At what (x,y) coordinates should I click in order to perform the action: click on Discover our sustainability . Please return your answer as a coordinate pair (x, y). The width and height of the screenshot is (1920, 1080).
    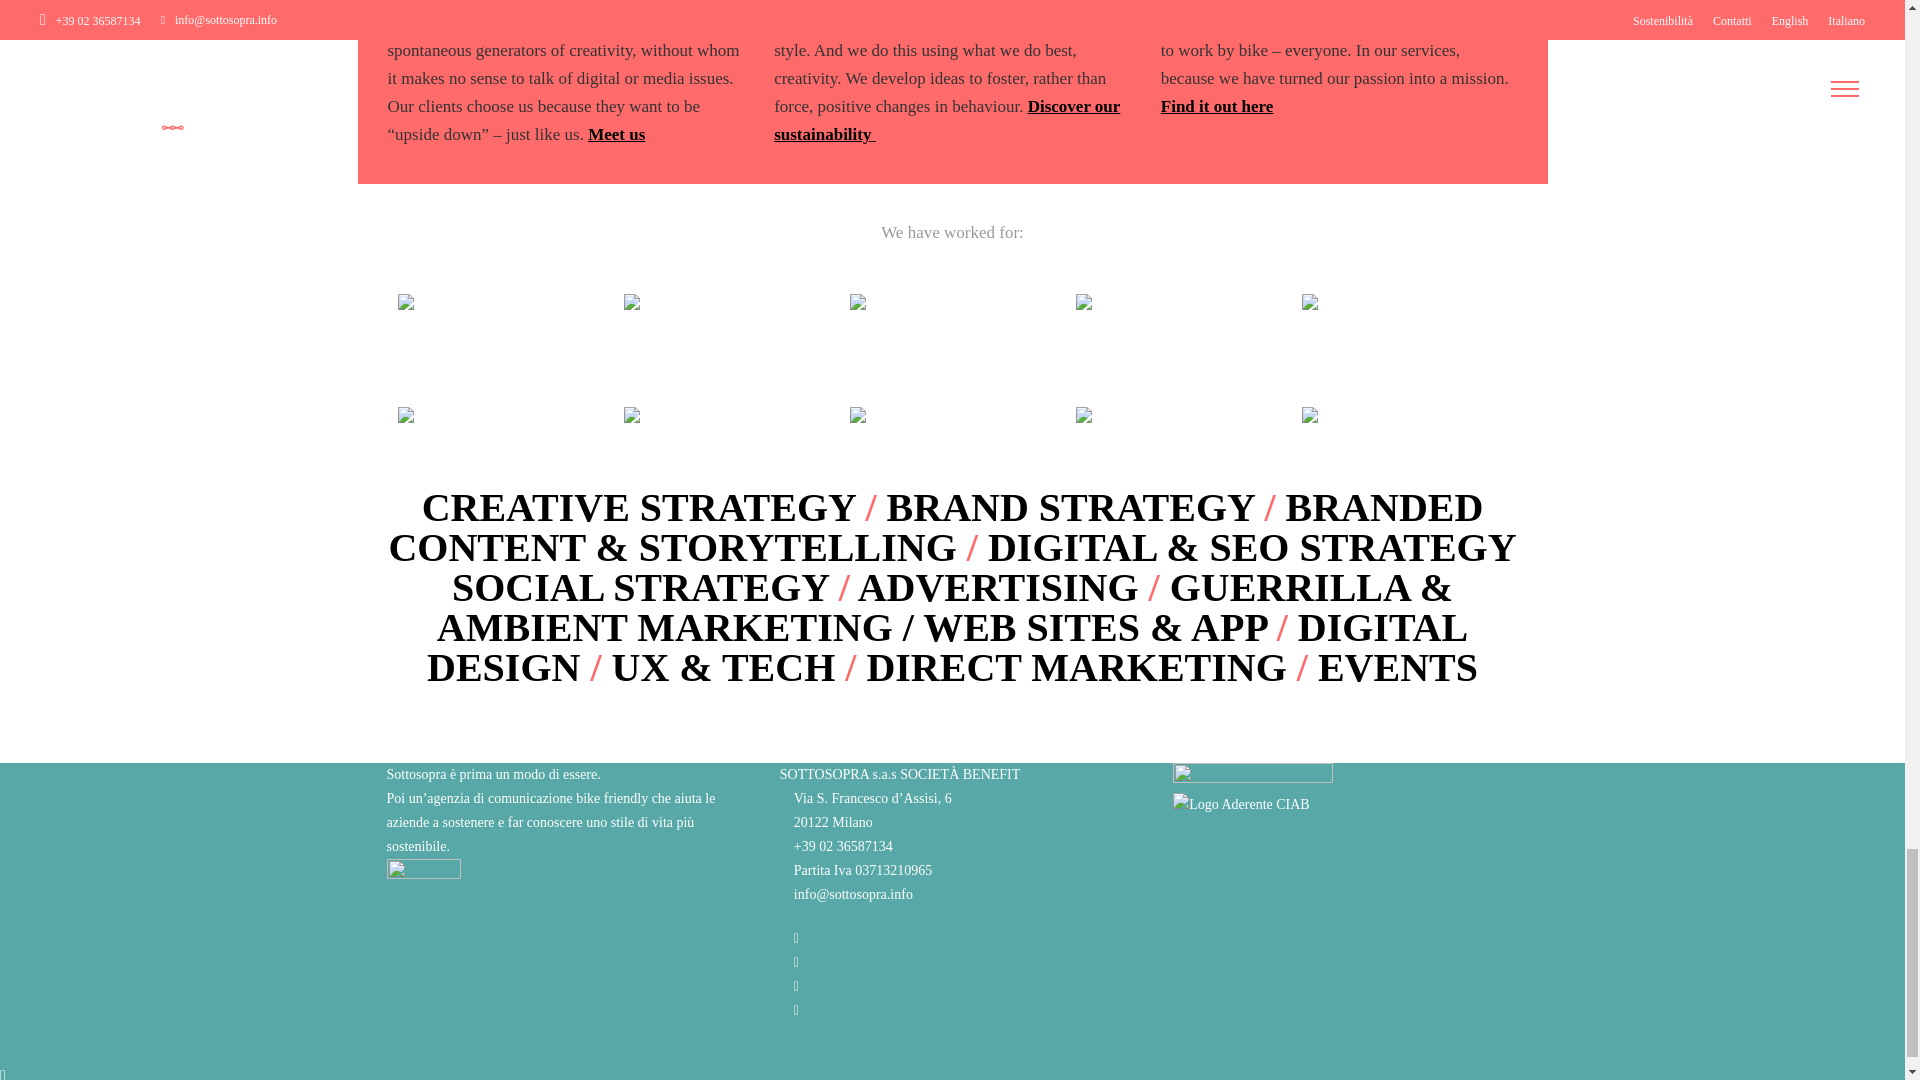
    Looking at the image, I should click on (946, 119).